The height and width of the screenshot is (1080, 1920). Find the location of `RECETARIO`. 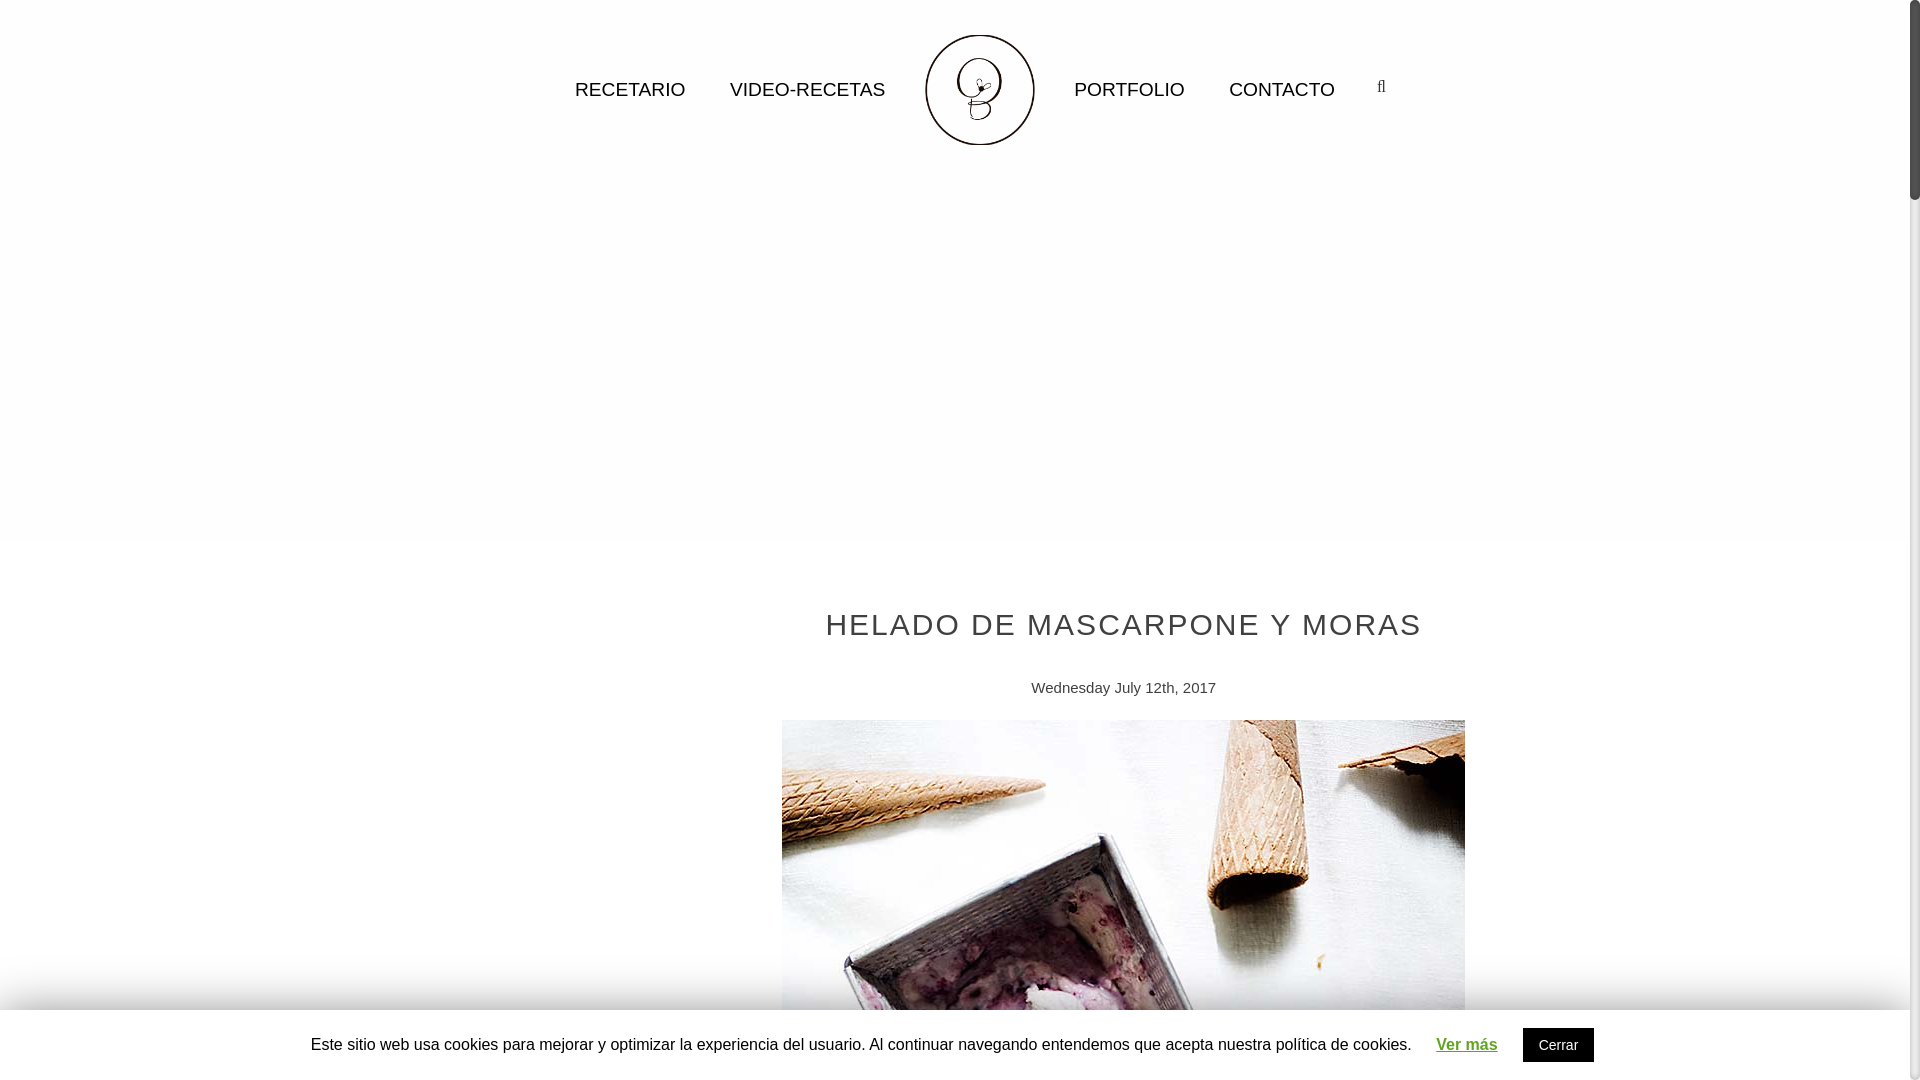

RECETARIO is located at coordinates (630, 88).